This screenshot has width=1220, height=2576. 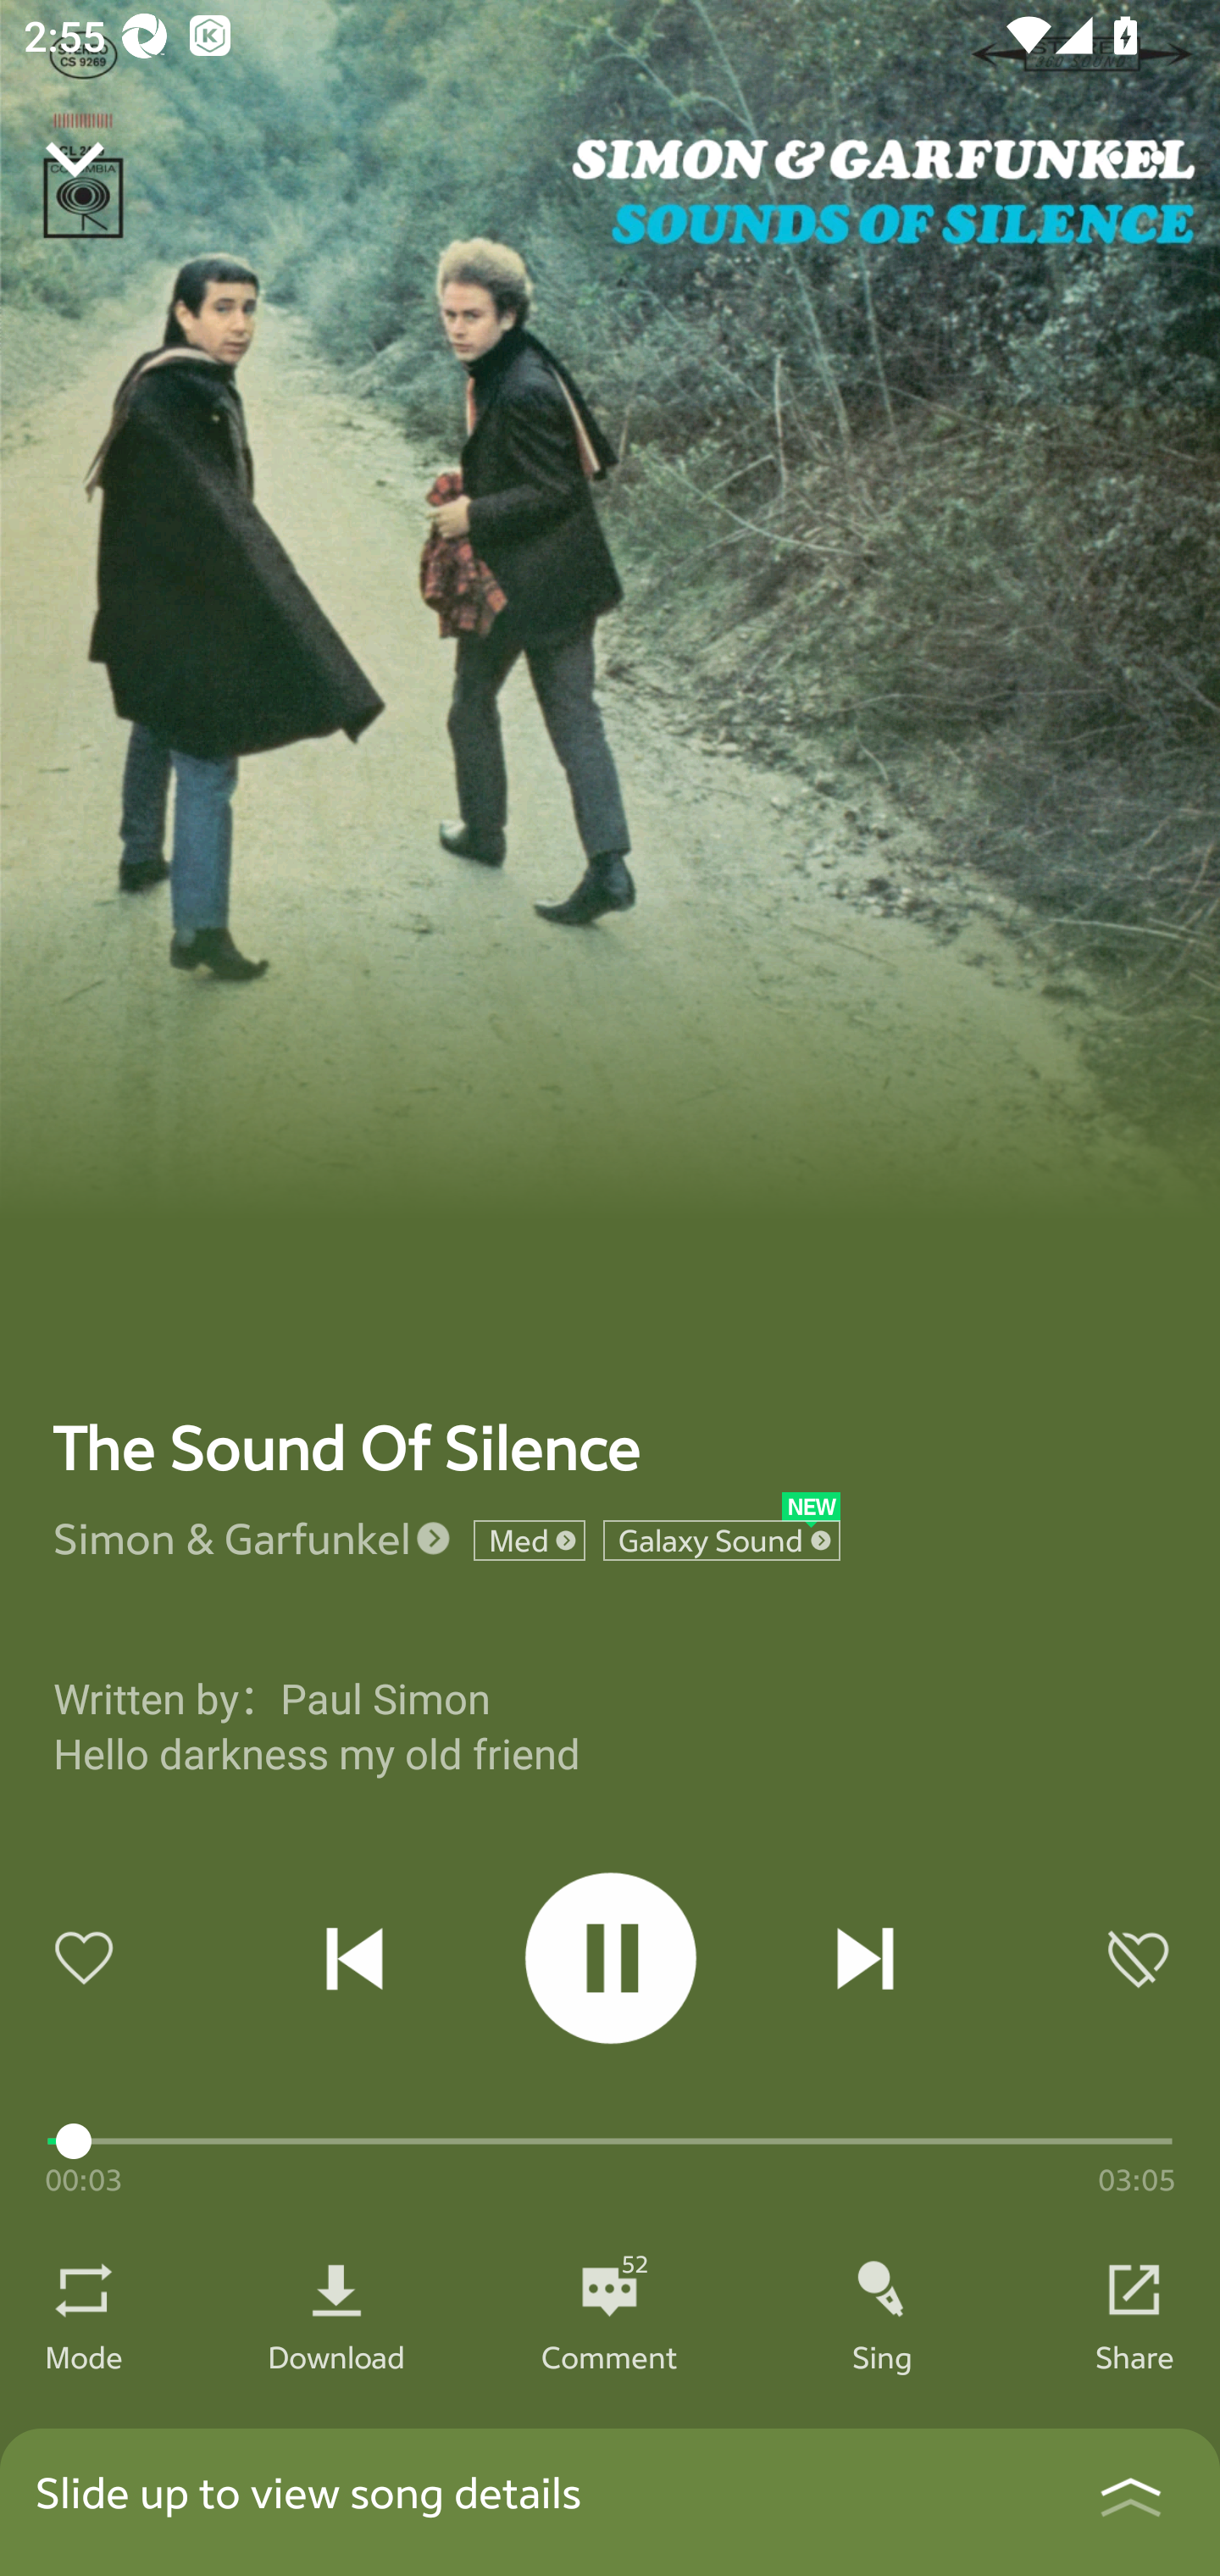 I want to click on Slide up to view song details, so click(x=610, y=2502).